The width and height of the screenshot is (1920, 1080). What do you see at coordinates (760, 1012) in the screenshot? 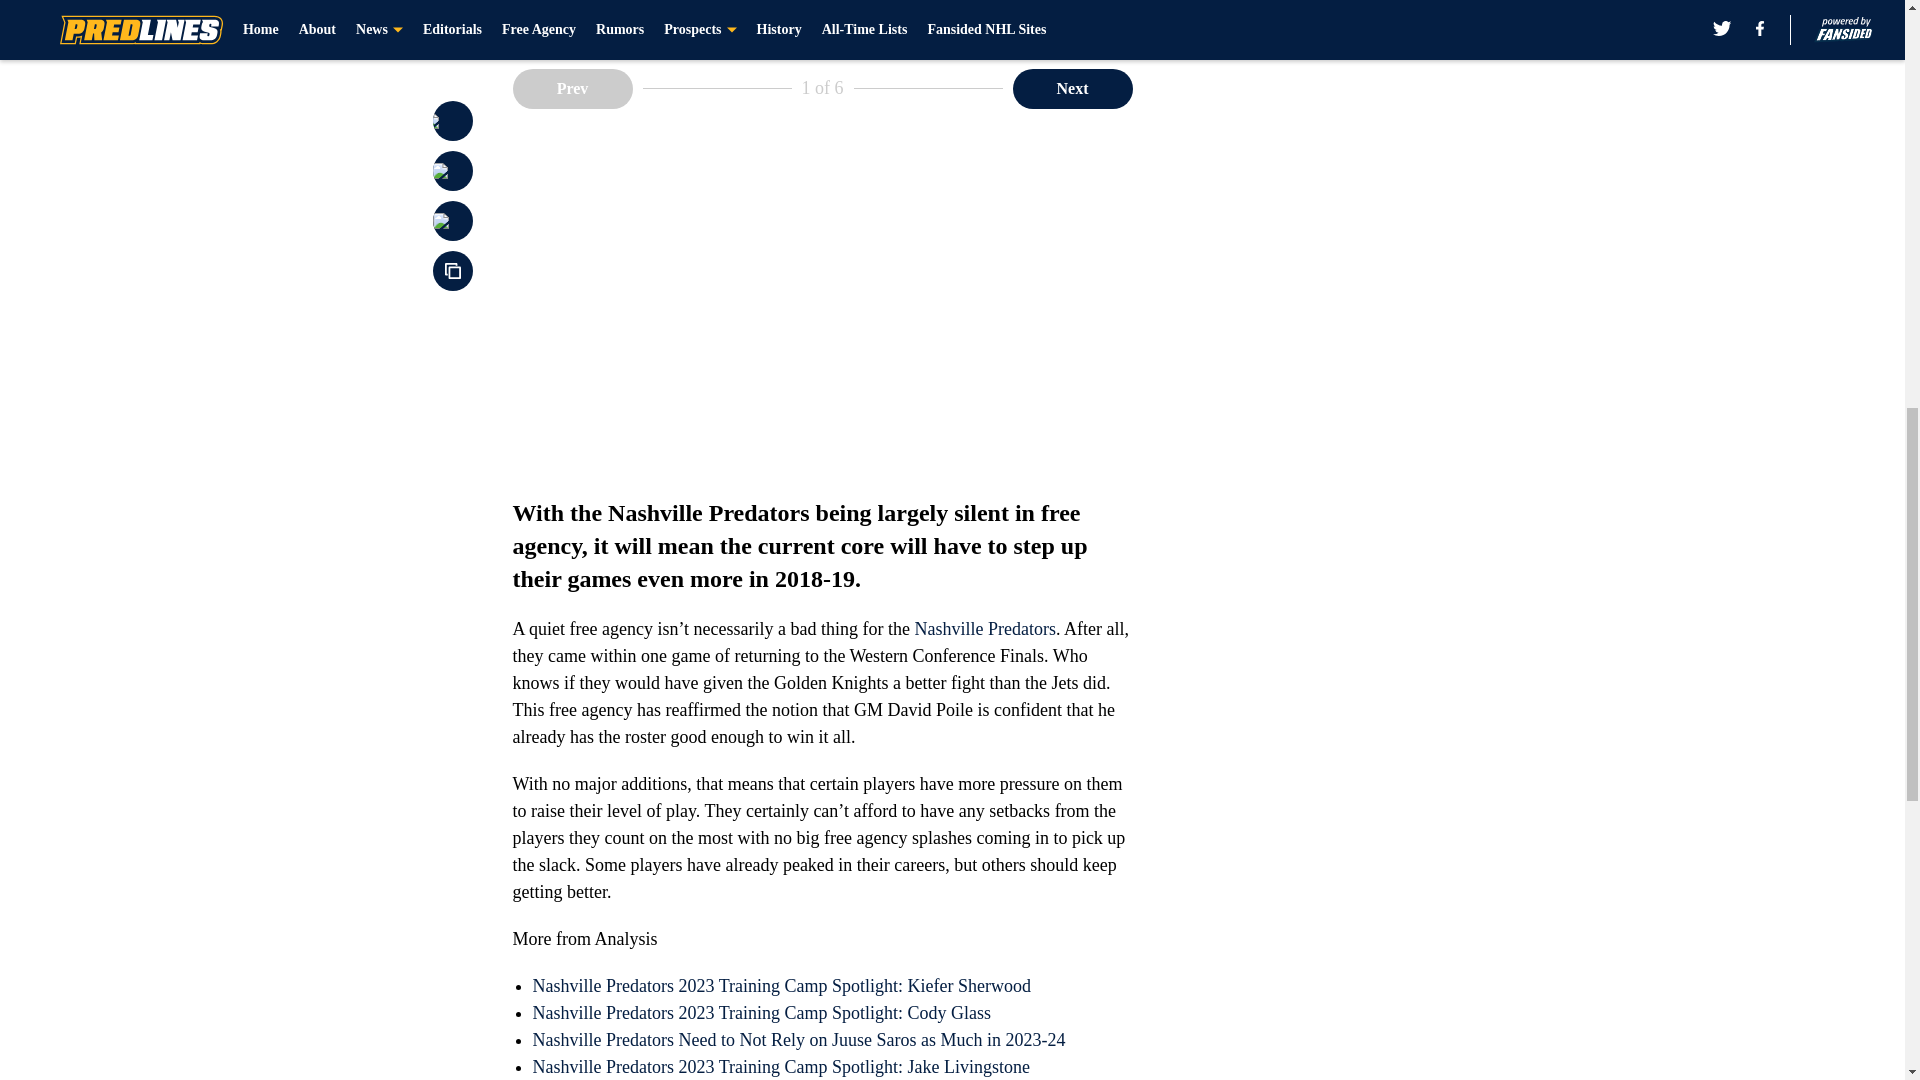
I see `Nashville Predators 2023 Training Camp Spotlight: Cody Glass` at bounding box center [760, 1012].